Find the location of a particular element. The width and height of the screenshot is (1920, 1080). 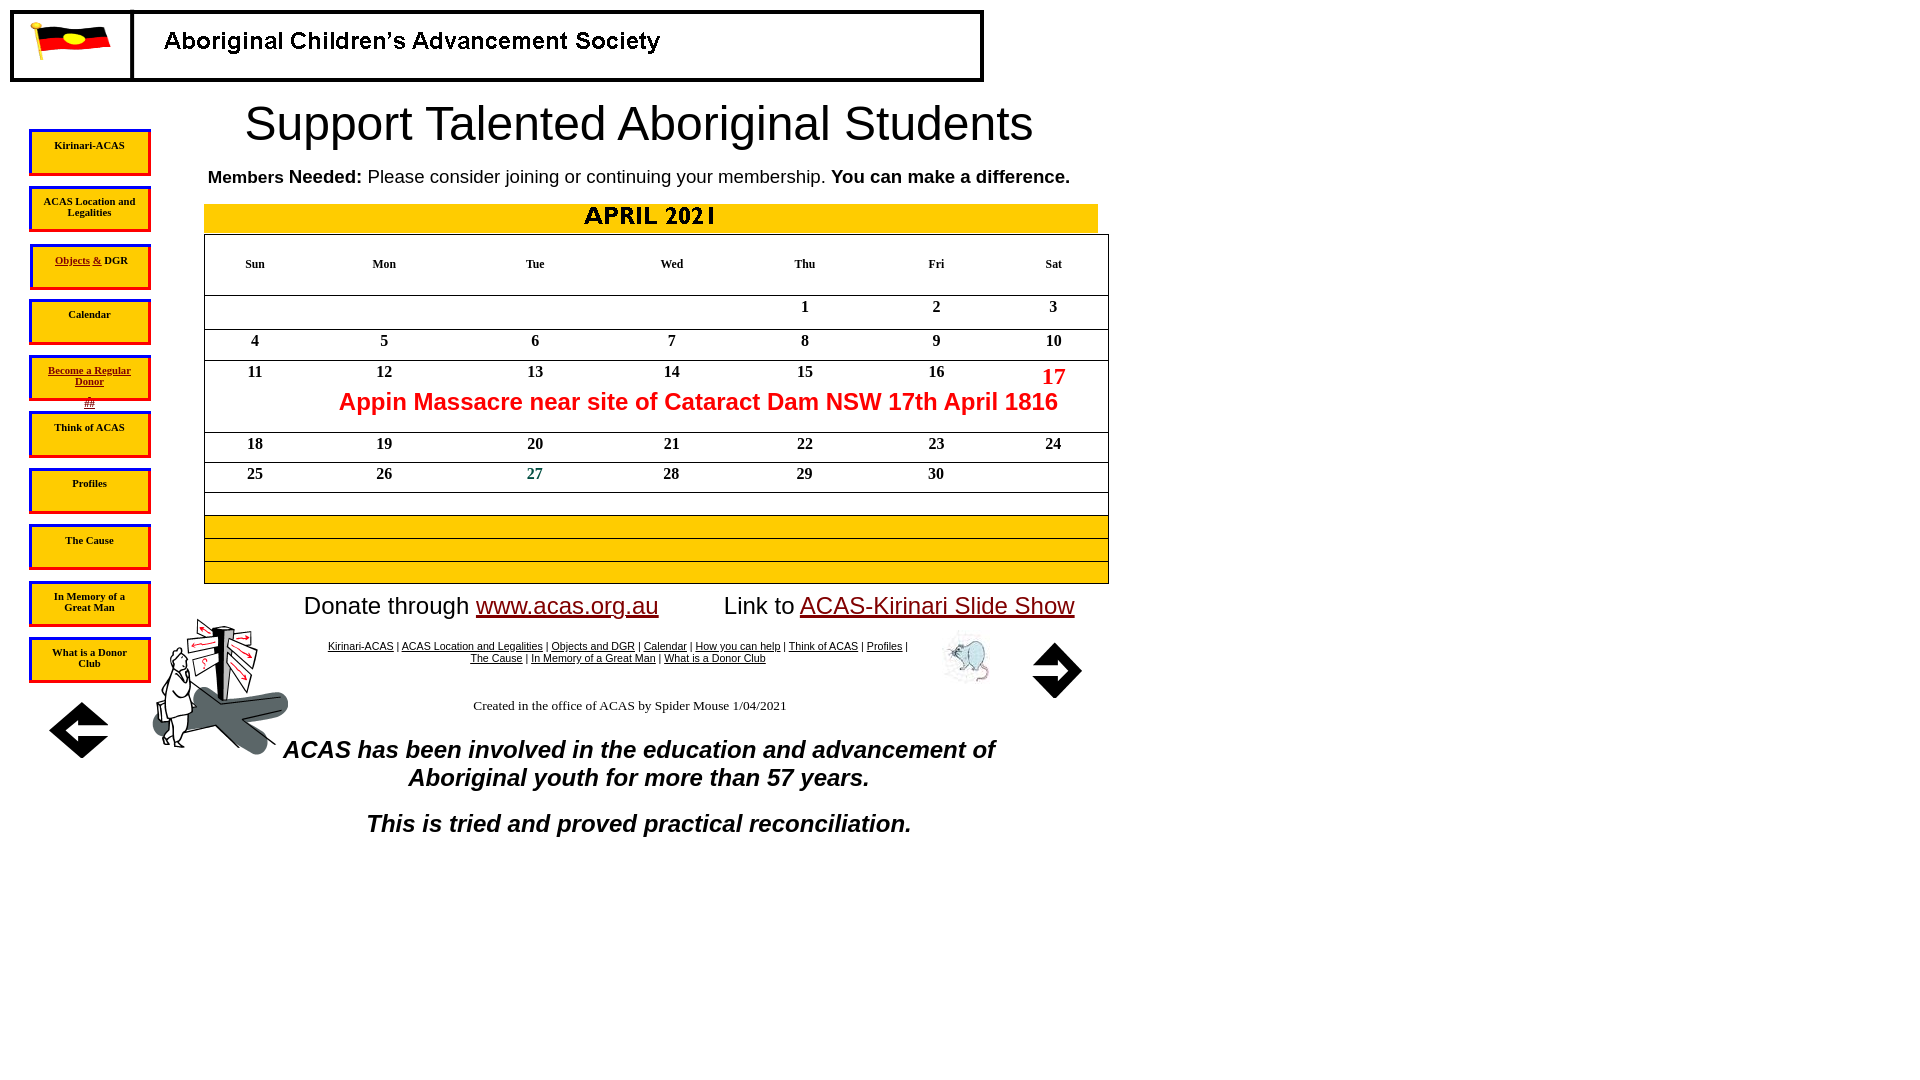

Profiles is located at coordinates (885, 646).